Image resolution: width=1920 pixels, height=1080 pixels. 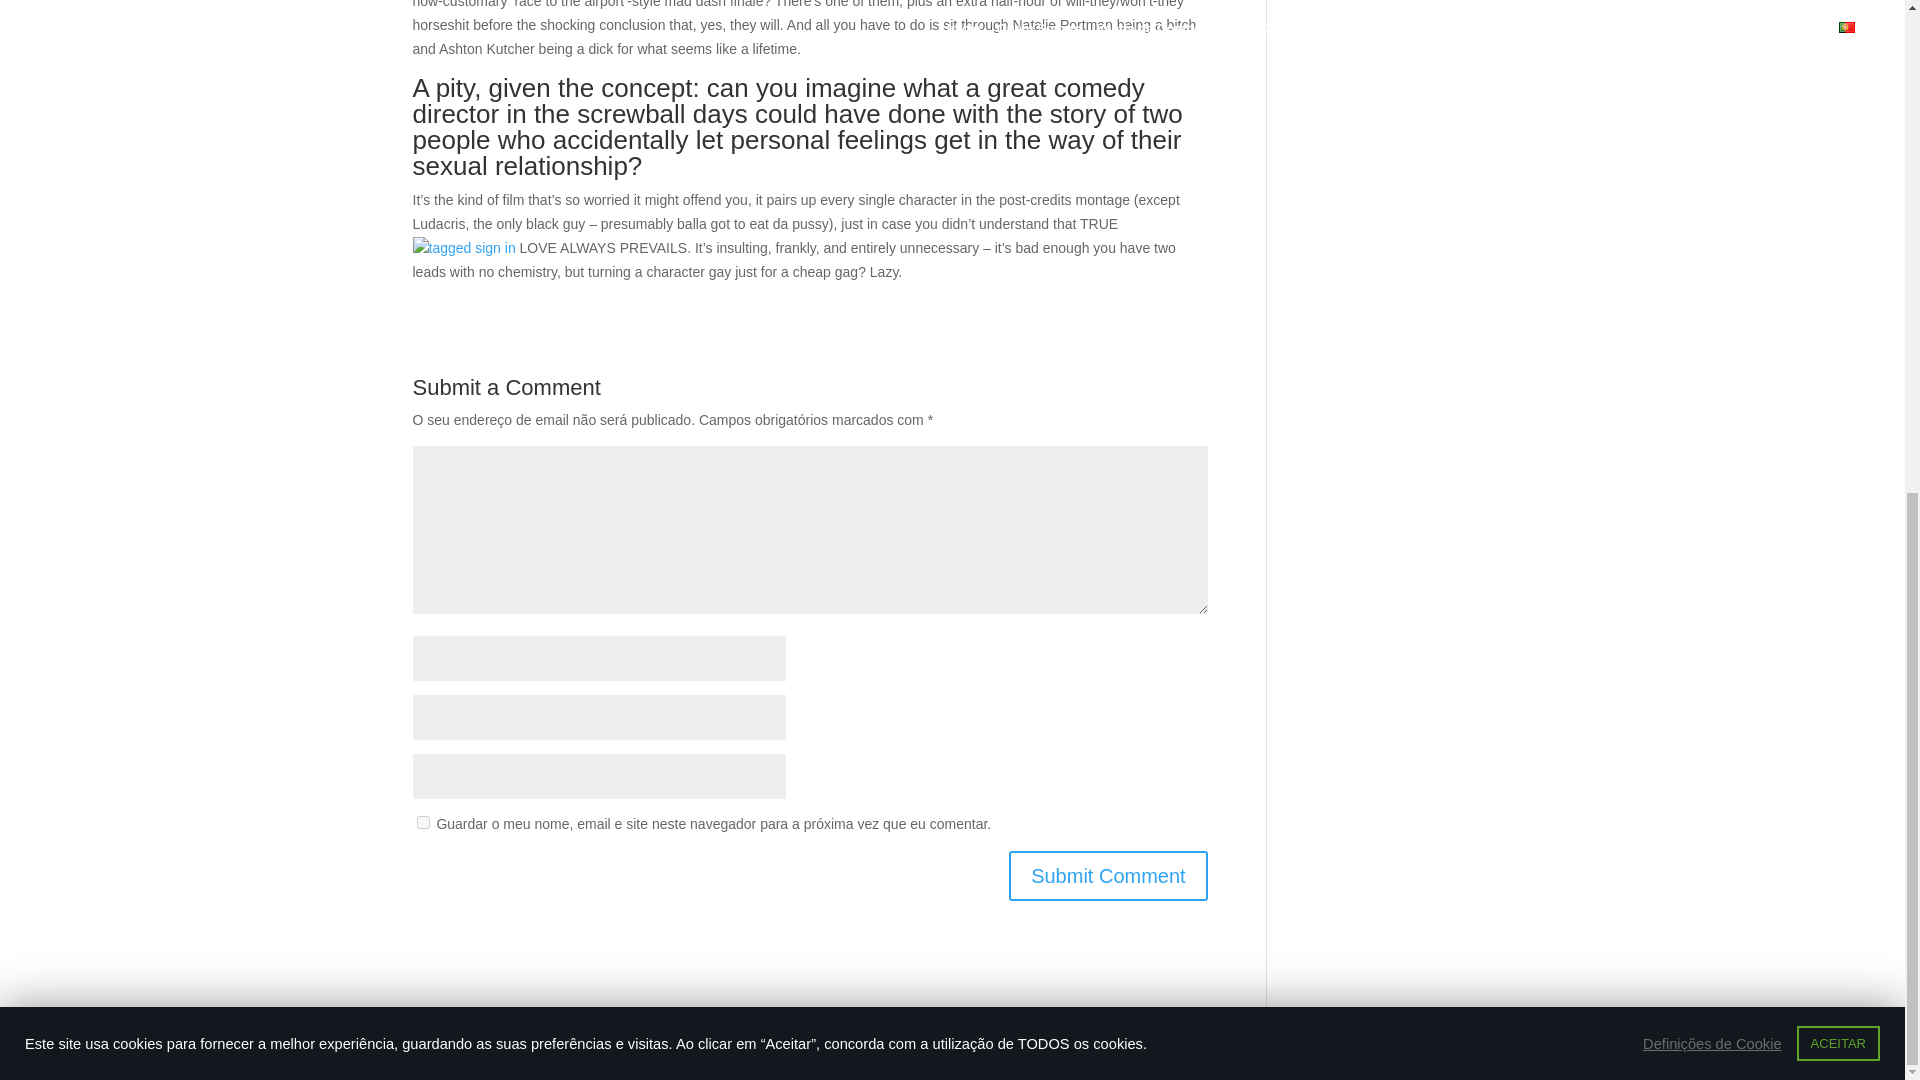 What do you see at coordinates (1108, 876) in the screenshot?
I see `Submit Comment` at bounding box center [1108, 876].